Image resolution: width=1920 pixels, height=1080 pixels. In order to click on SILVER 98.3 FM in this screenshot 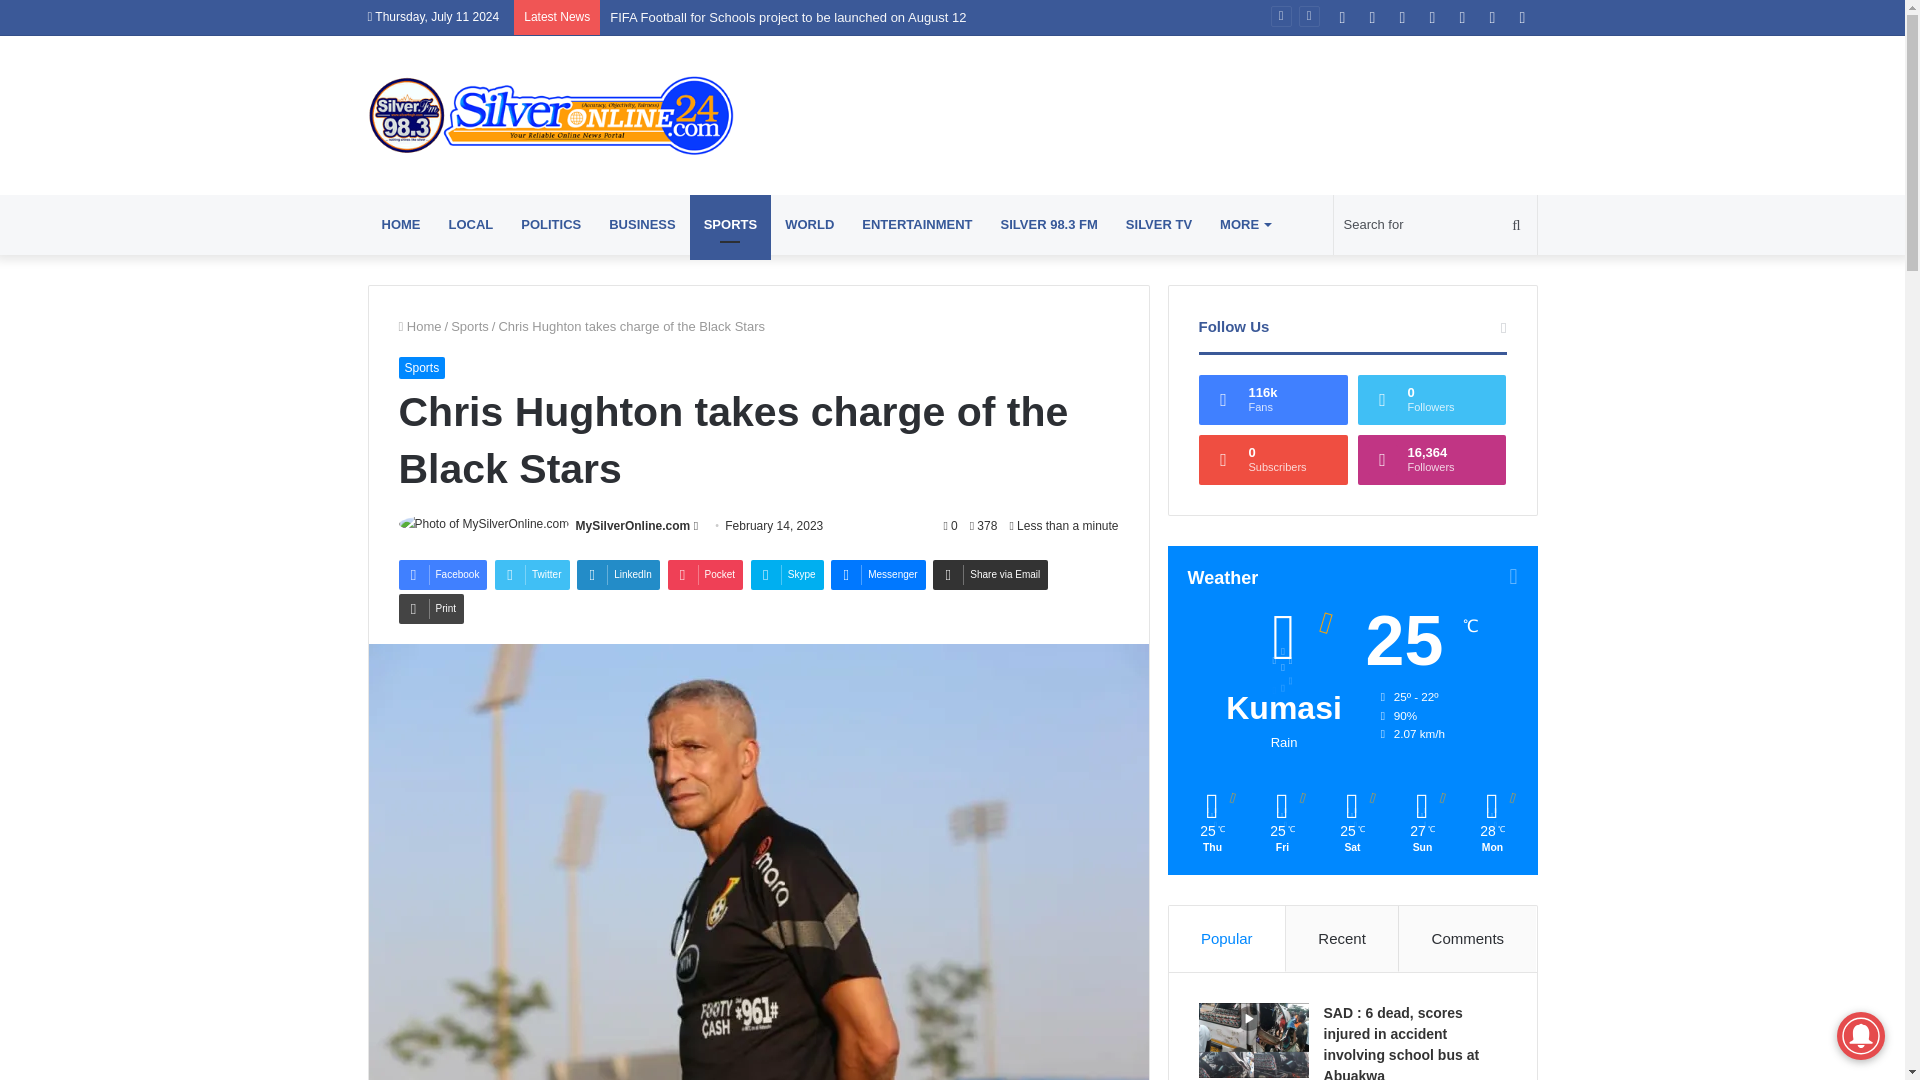, I will do `click(1048, 224)`.